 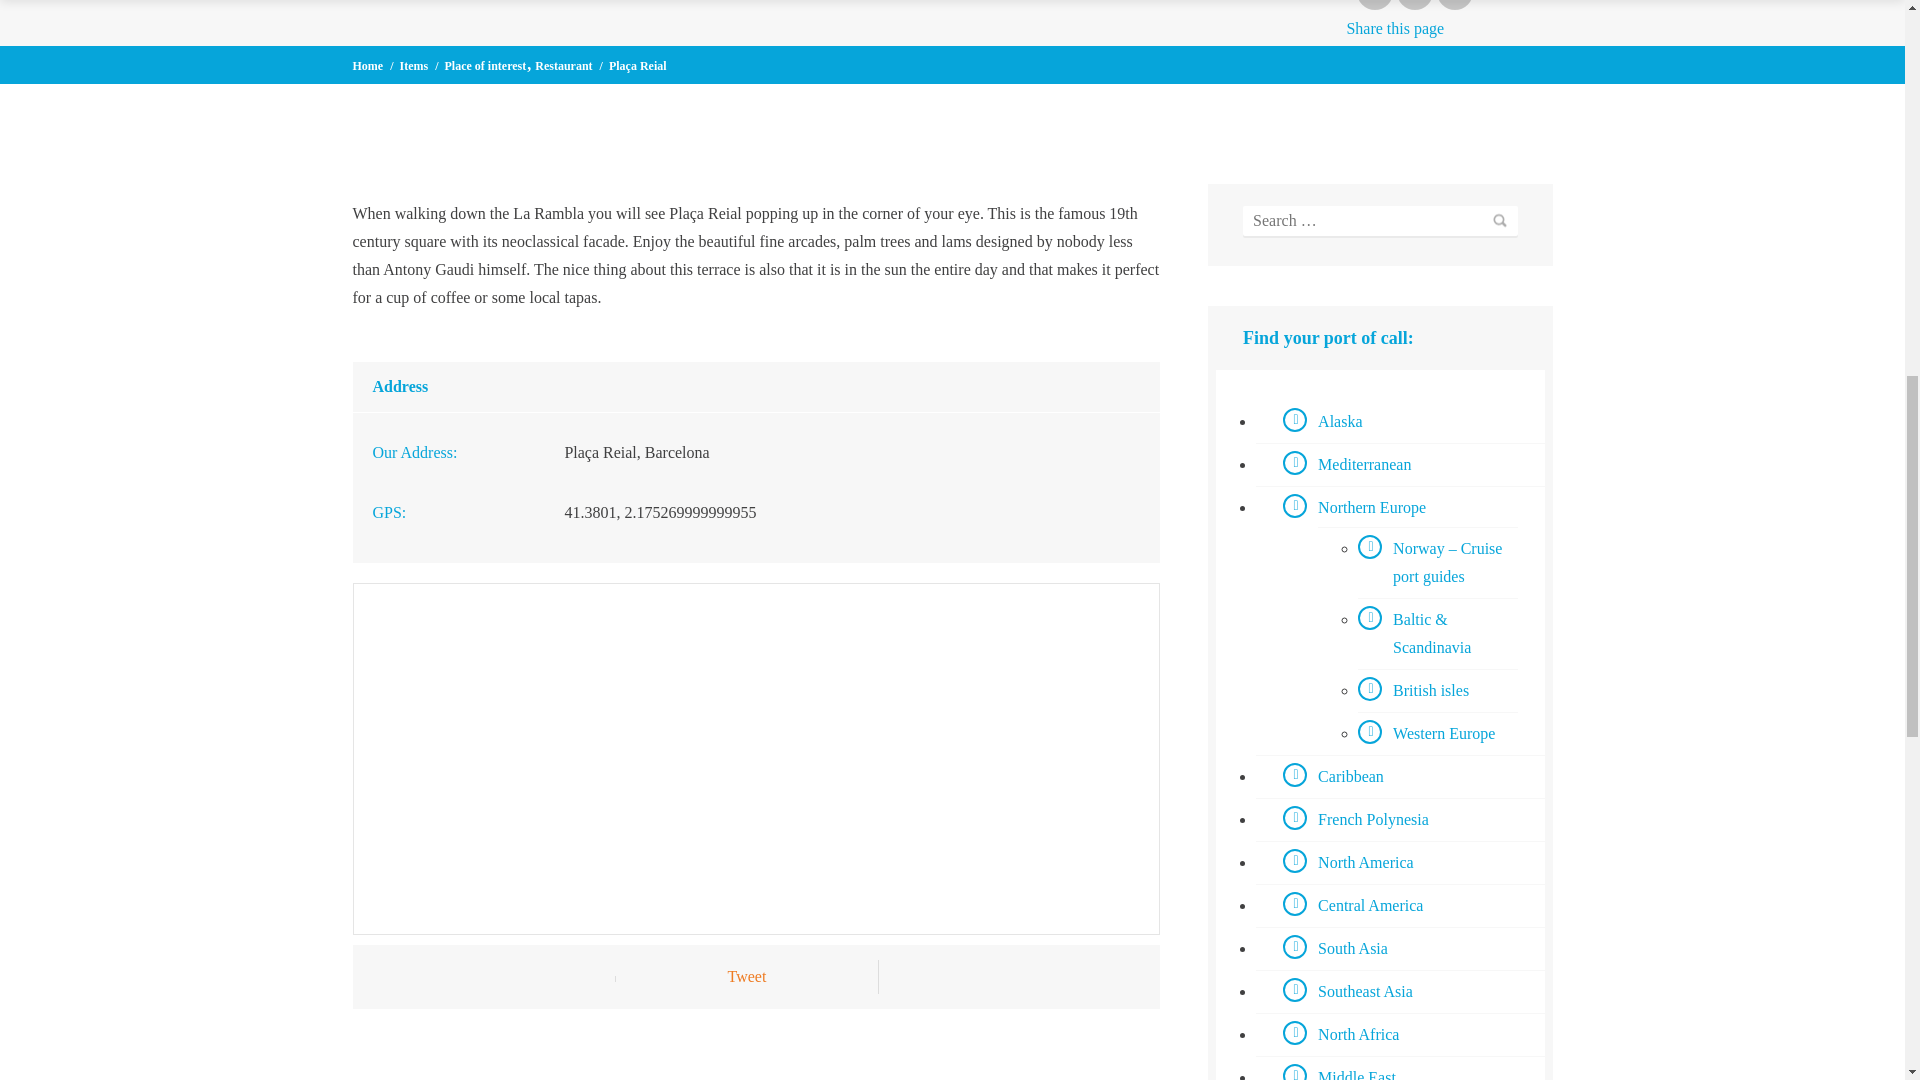 What do you see at coordinates (1379, 221) in the screenshot?
I see `Search for:` at bounding box center [1379, 221].